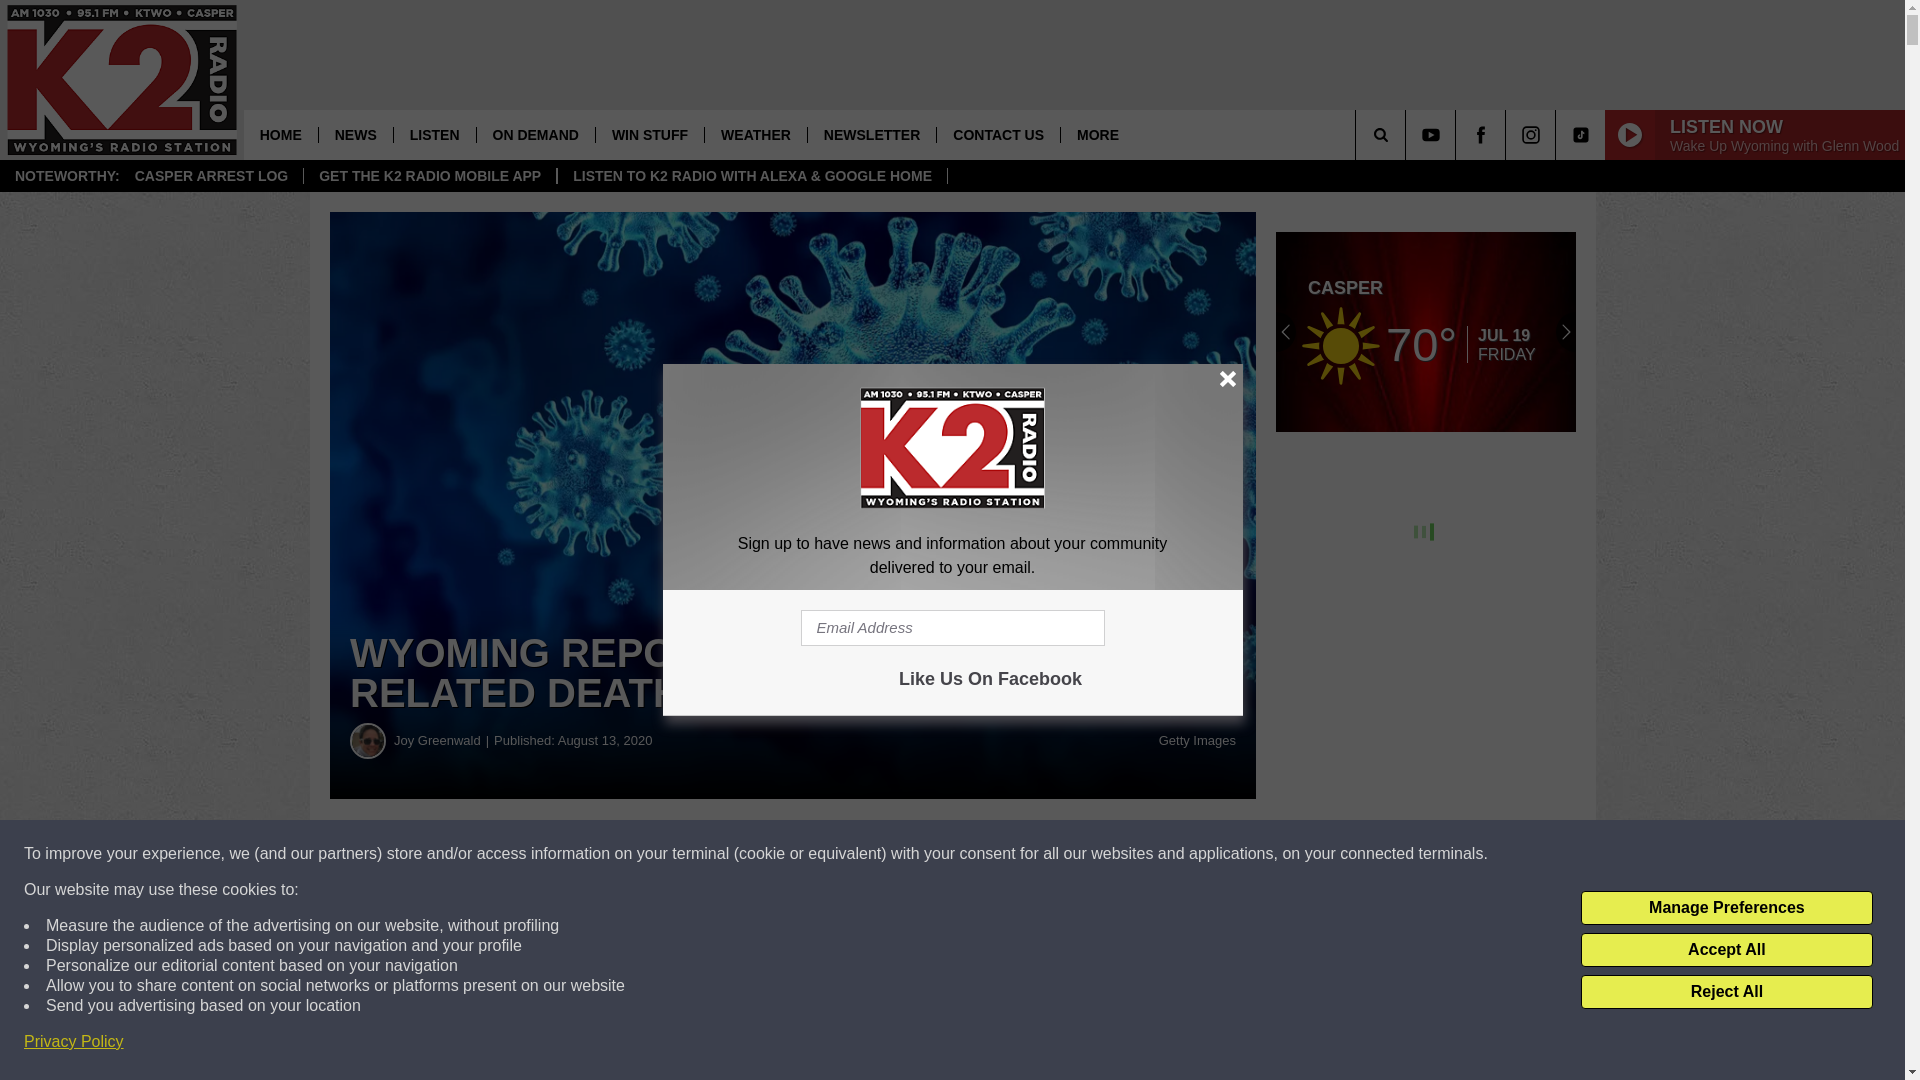 This screenshot has height=1080, width=1920. What do you see at coordinates (434, 134) in the screenshot?
I see `LISTEN` at bounding box center [434, 134].